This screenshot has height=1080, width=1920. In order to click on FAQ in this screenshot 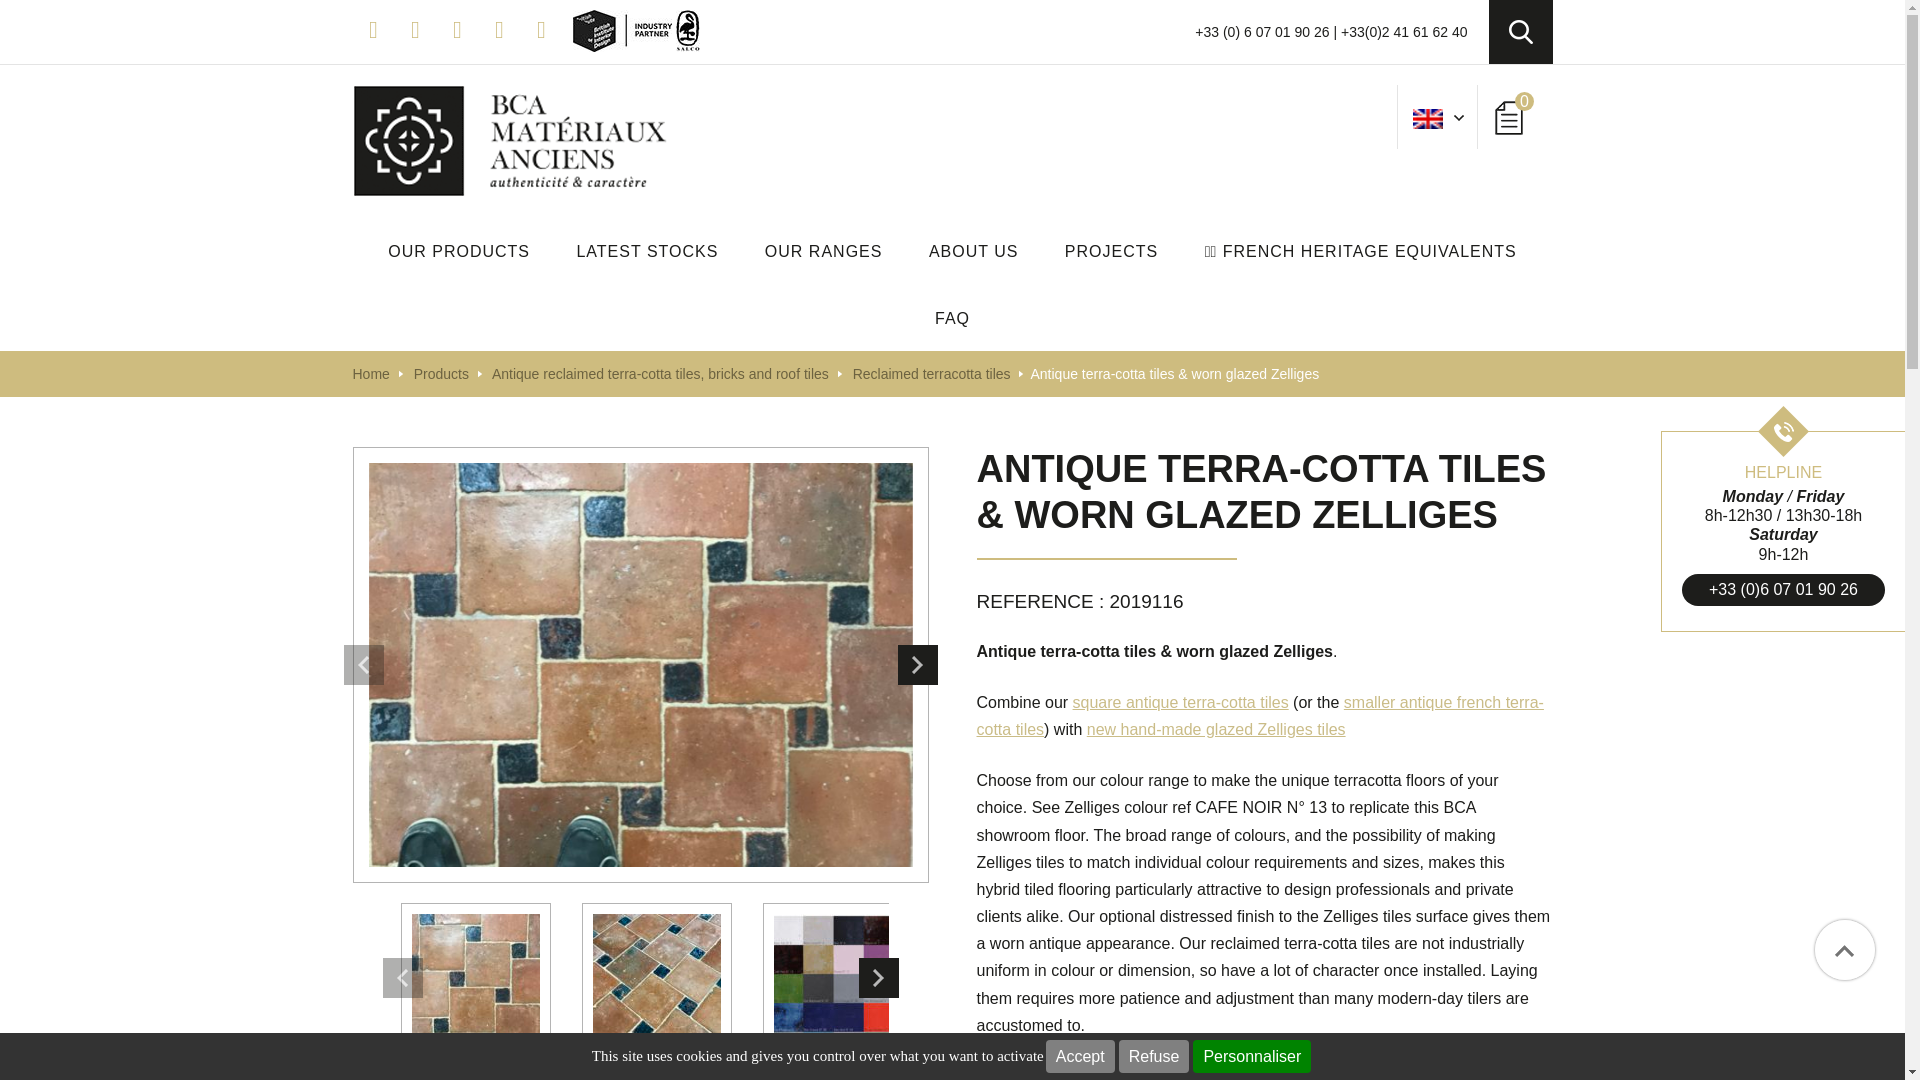, I will do `click(952, 318)`.